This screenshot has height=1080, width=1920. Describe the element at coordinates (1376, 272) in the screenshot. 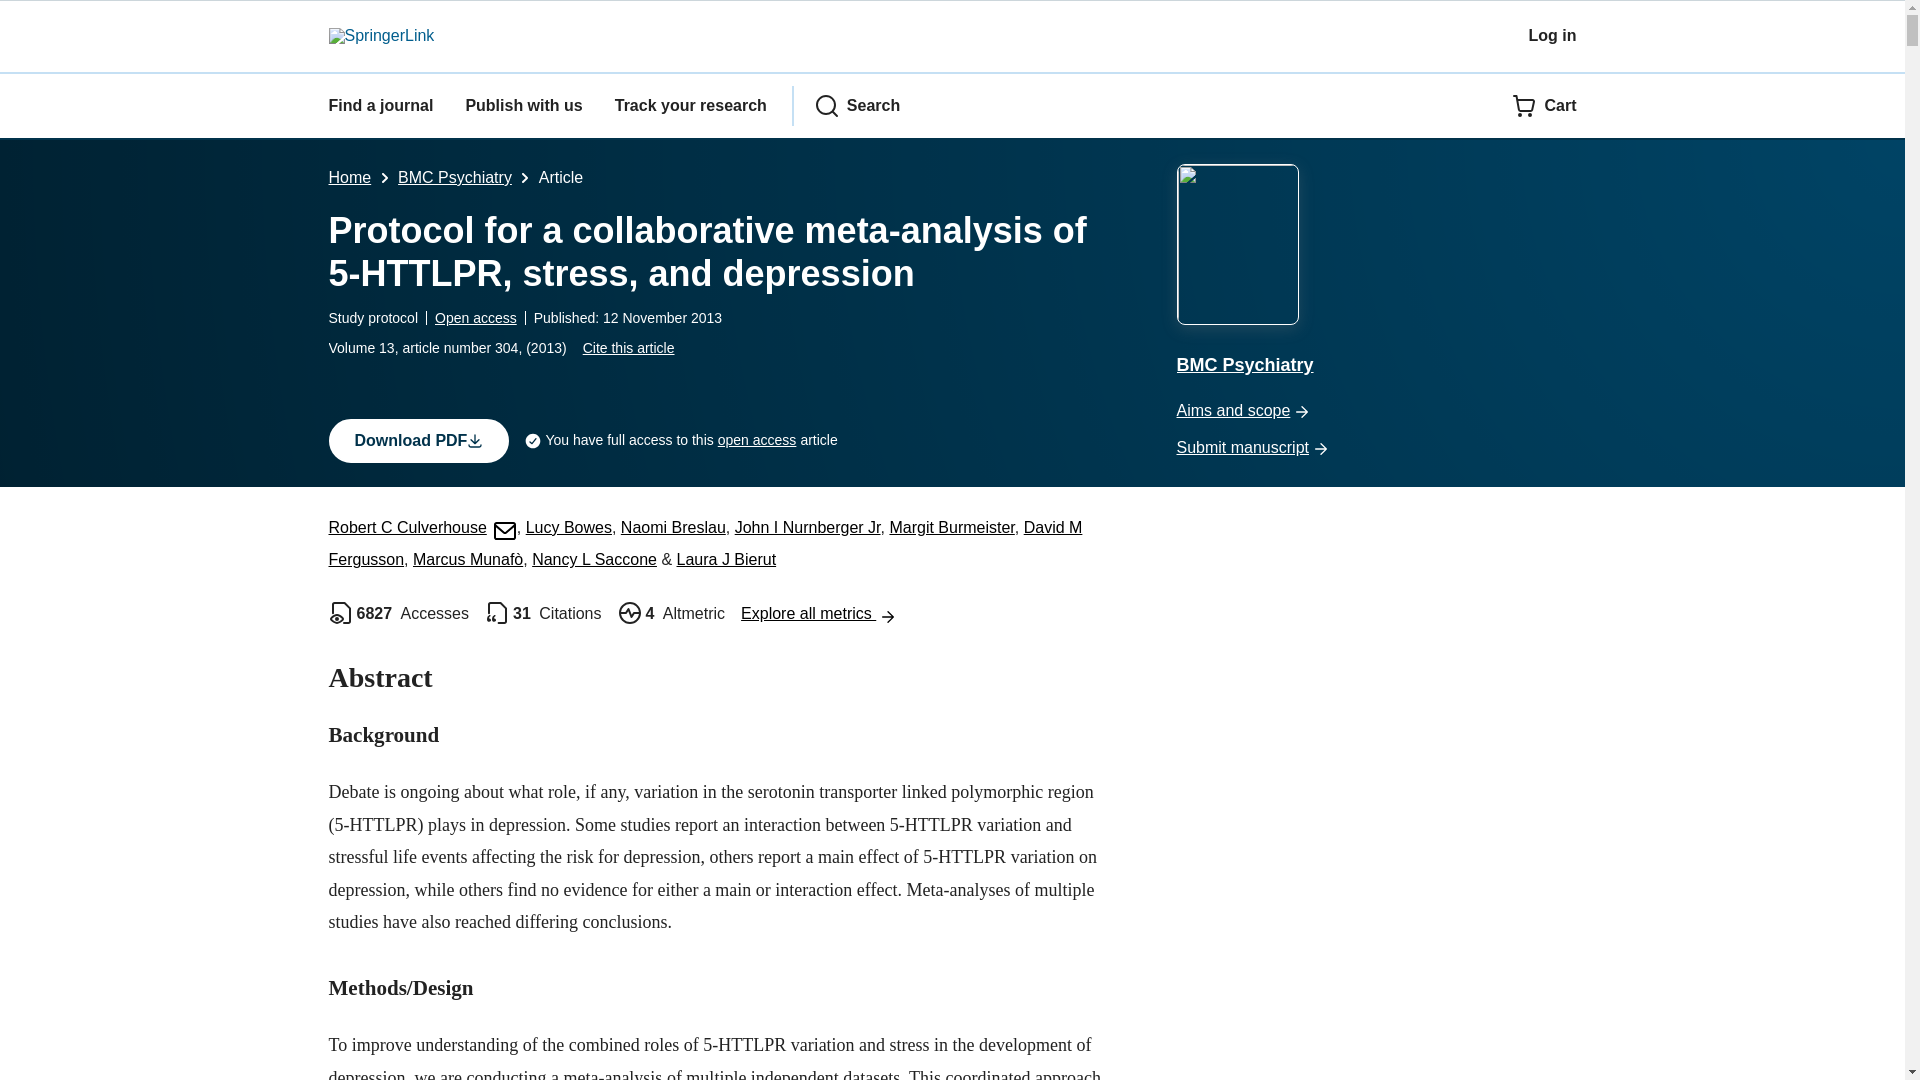

I see `BMC Psychiatry` at that location.